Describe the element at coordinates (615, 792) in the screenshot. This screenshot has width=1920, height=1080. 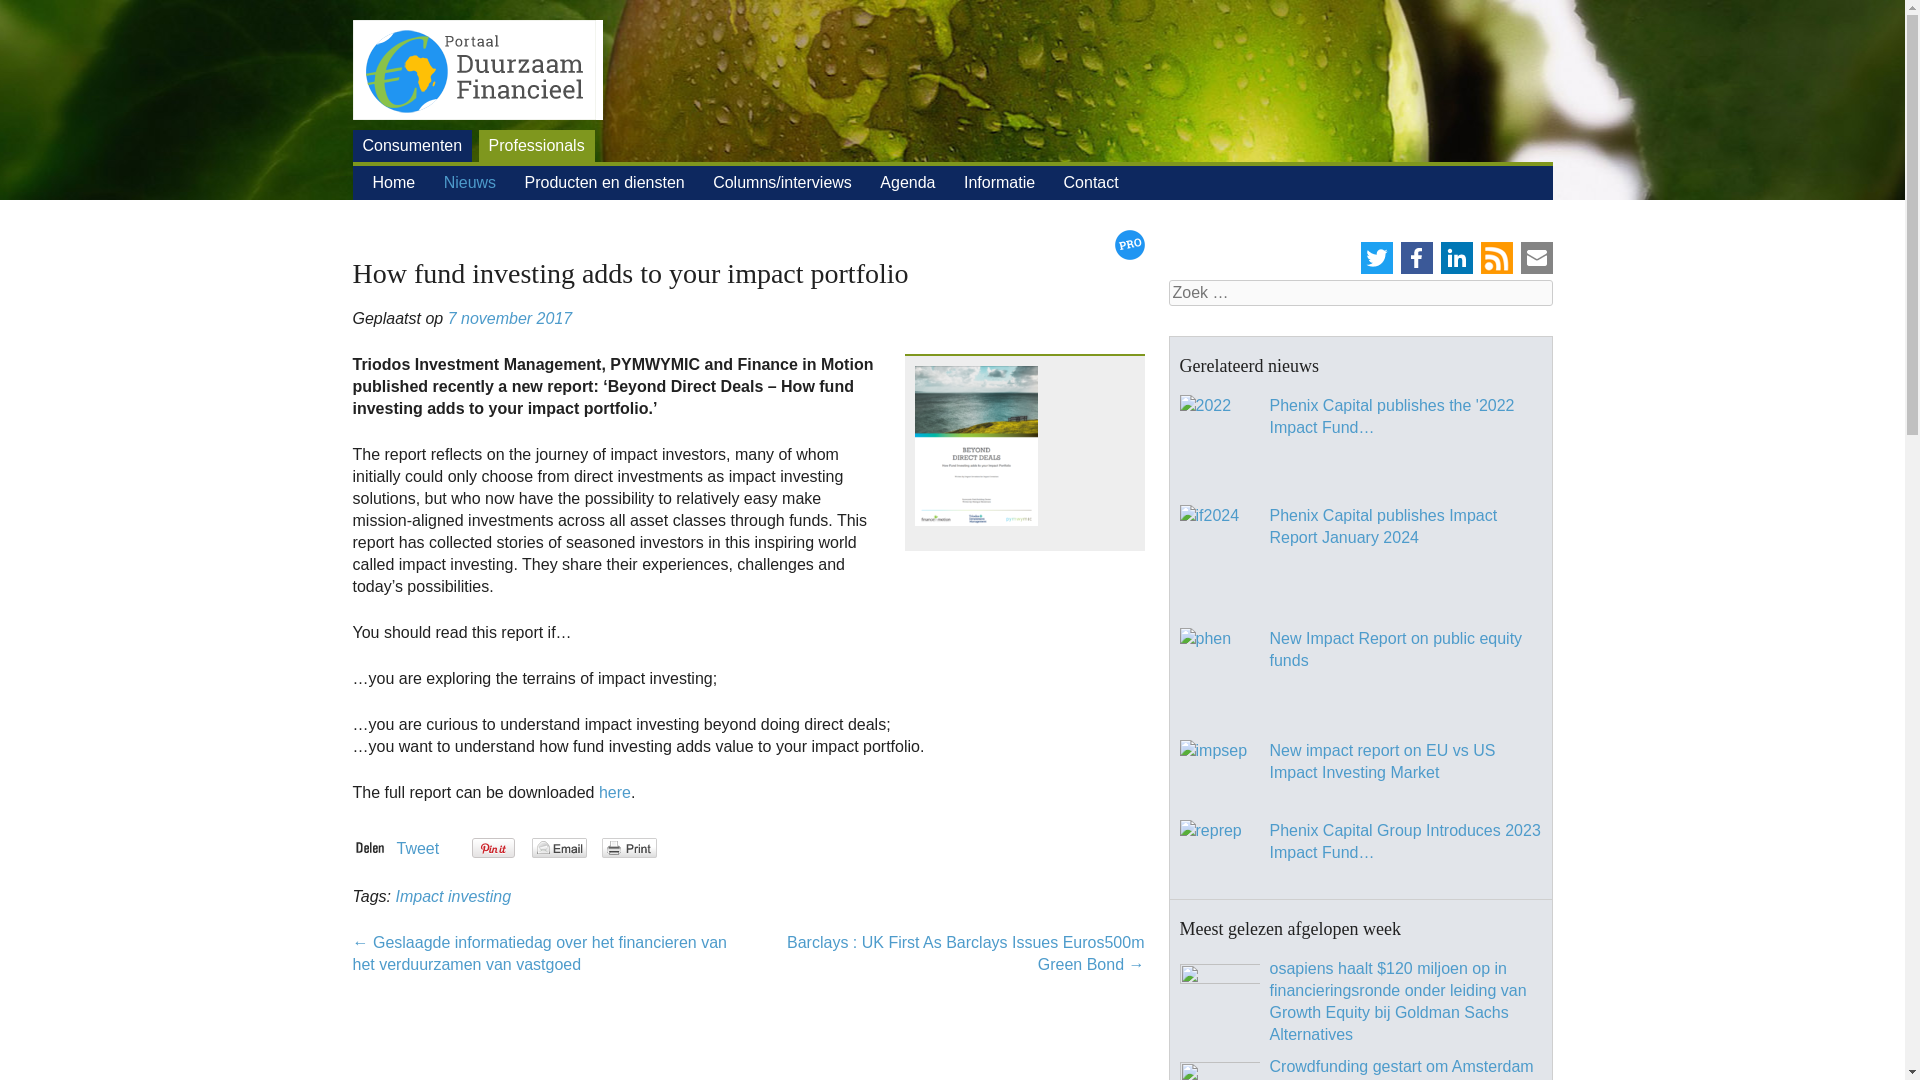
I see `here` at that location.